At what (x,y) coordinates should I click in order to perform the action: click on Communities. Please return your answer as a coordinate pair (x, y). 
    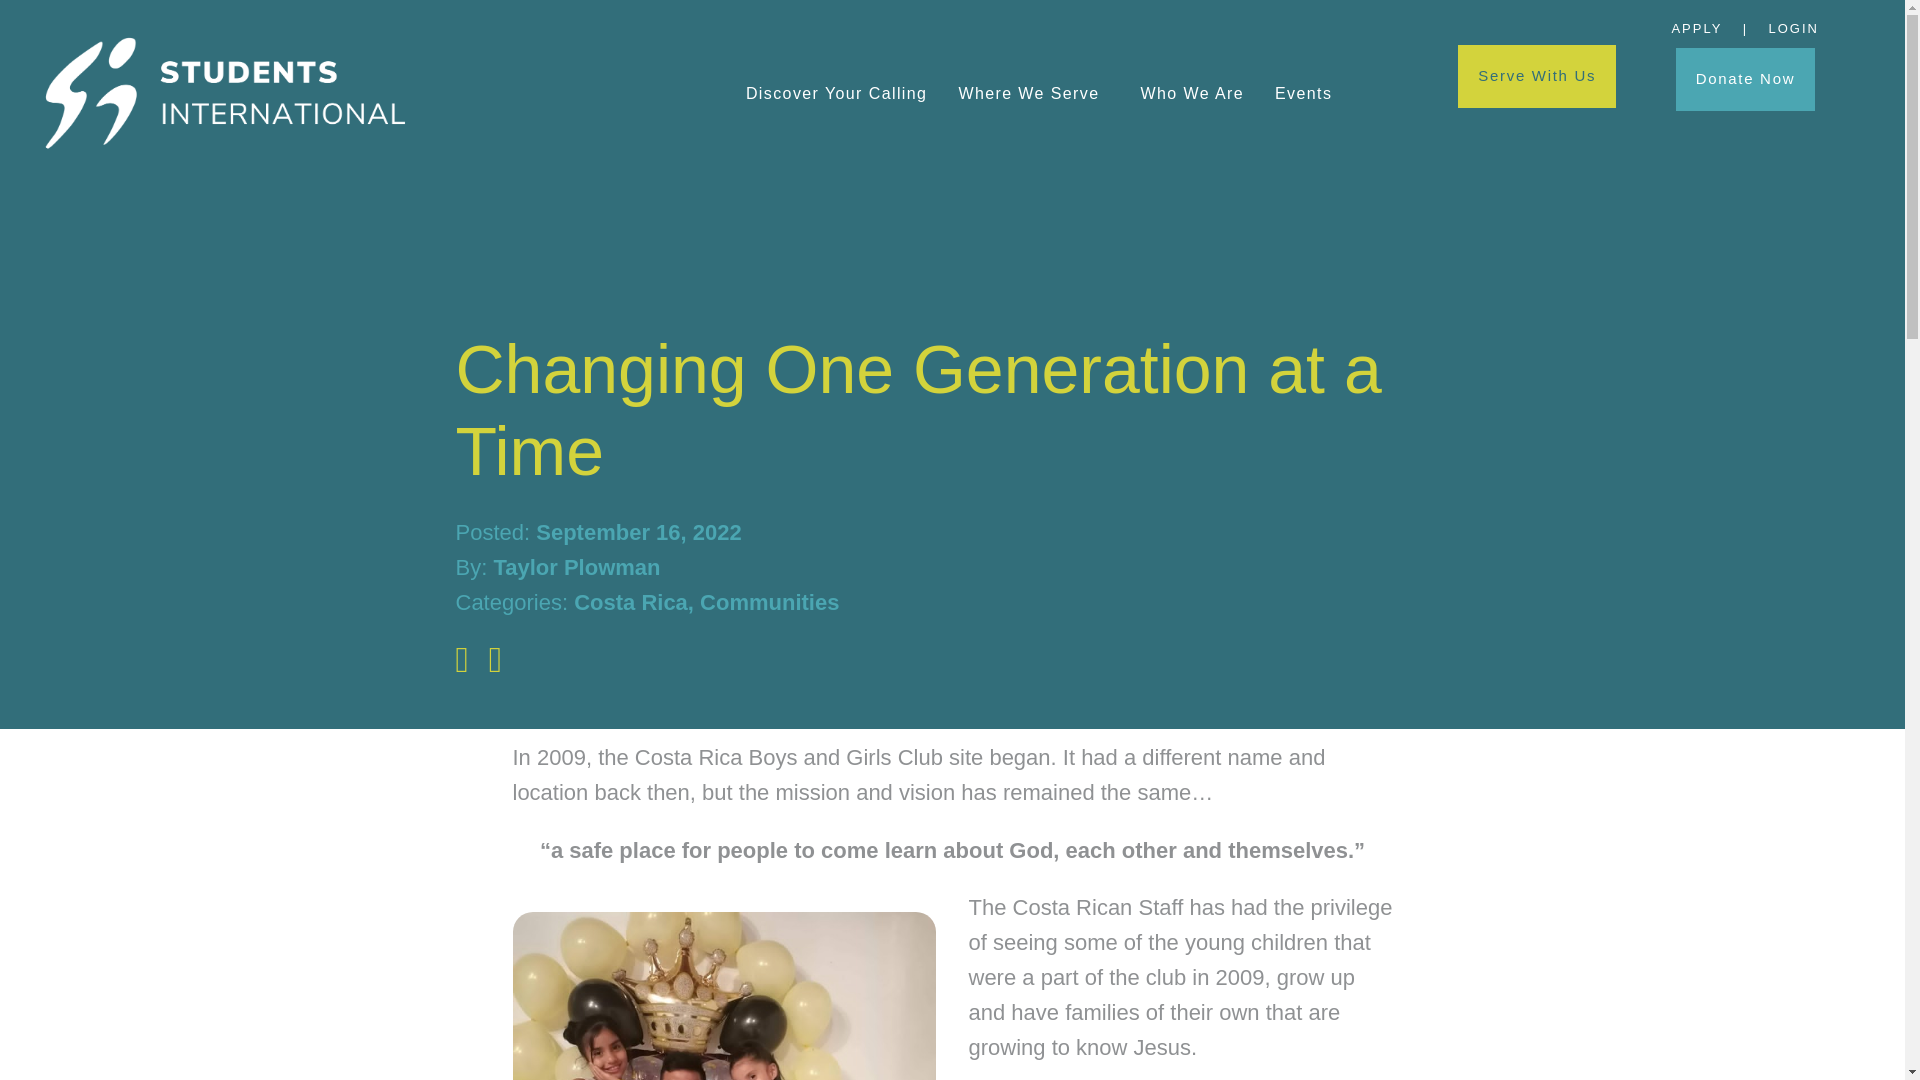
    Looking at the image, I should click on (770, 602).